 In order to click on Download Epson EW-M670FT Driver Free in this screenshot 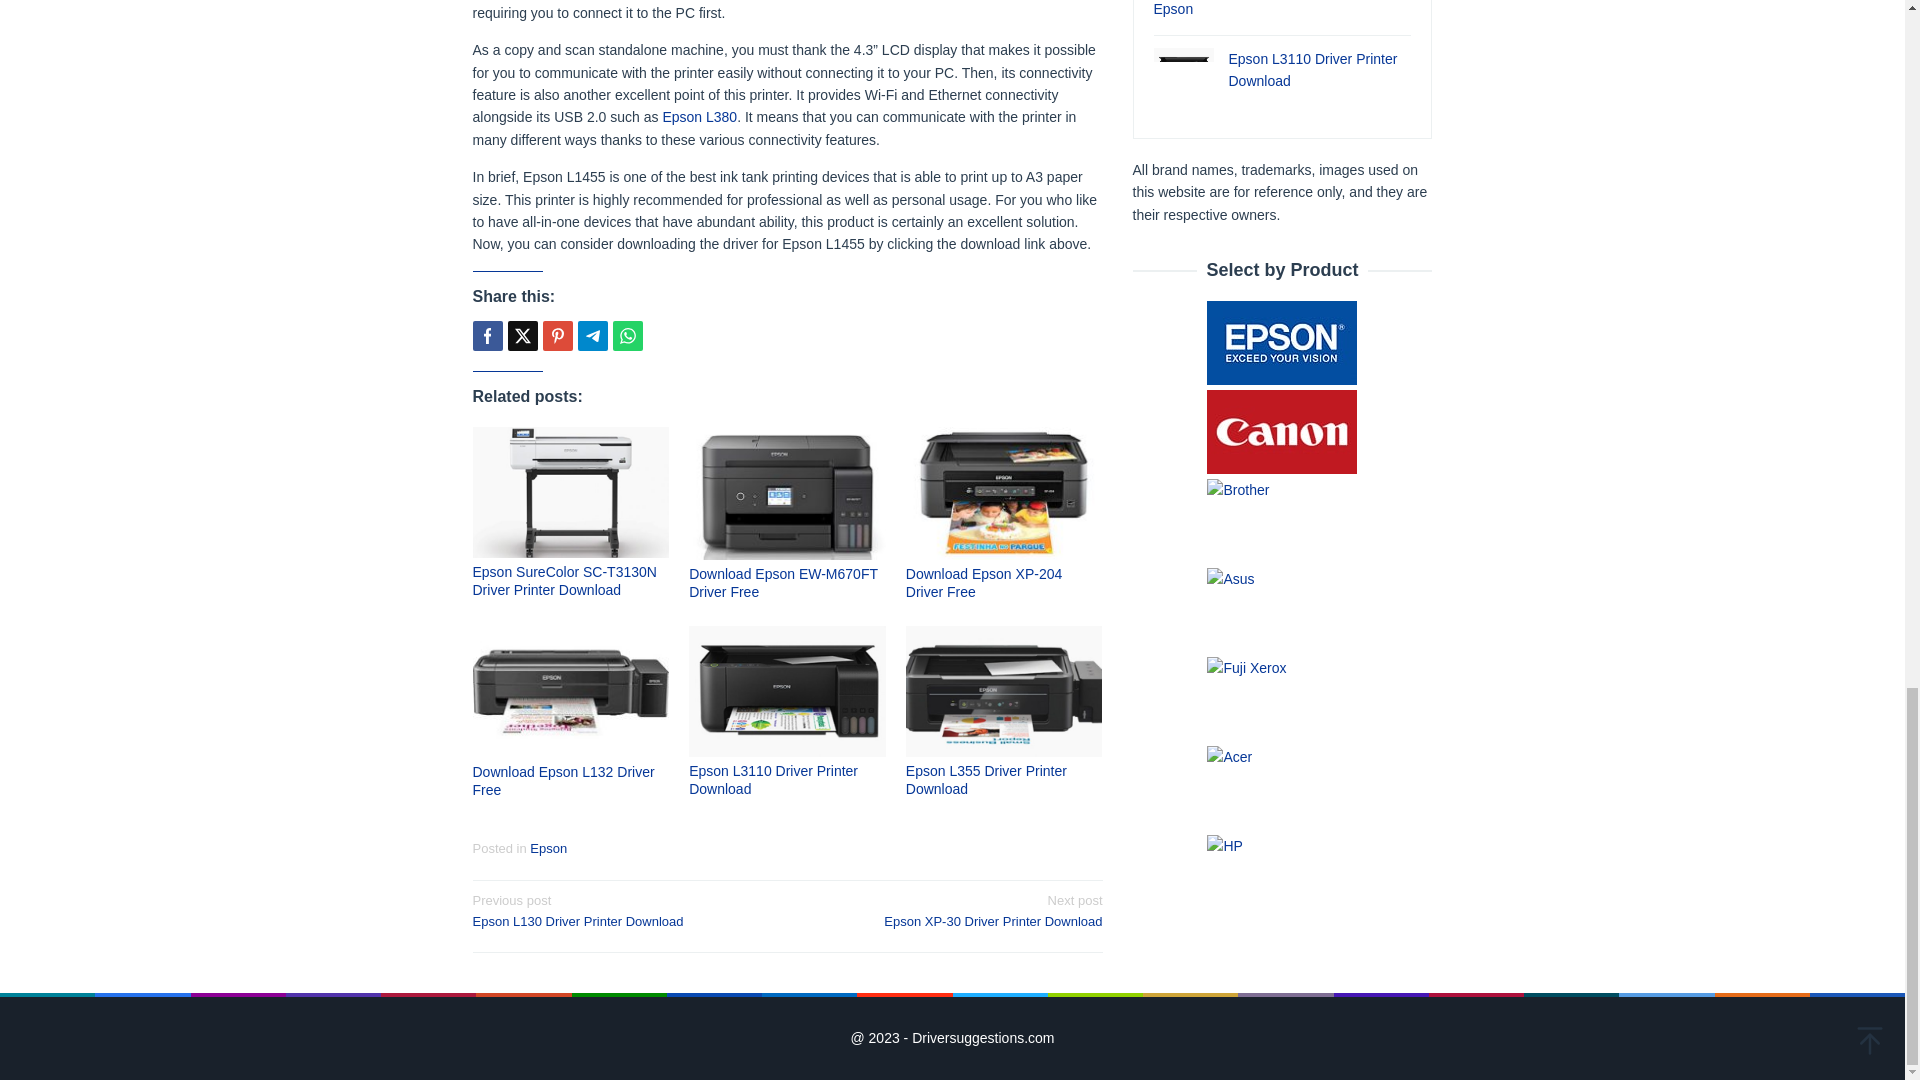, I will do `click(783, 582)`.